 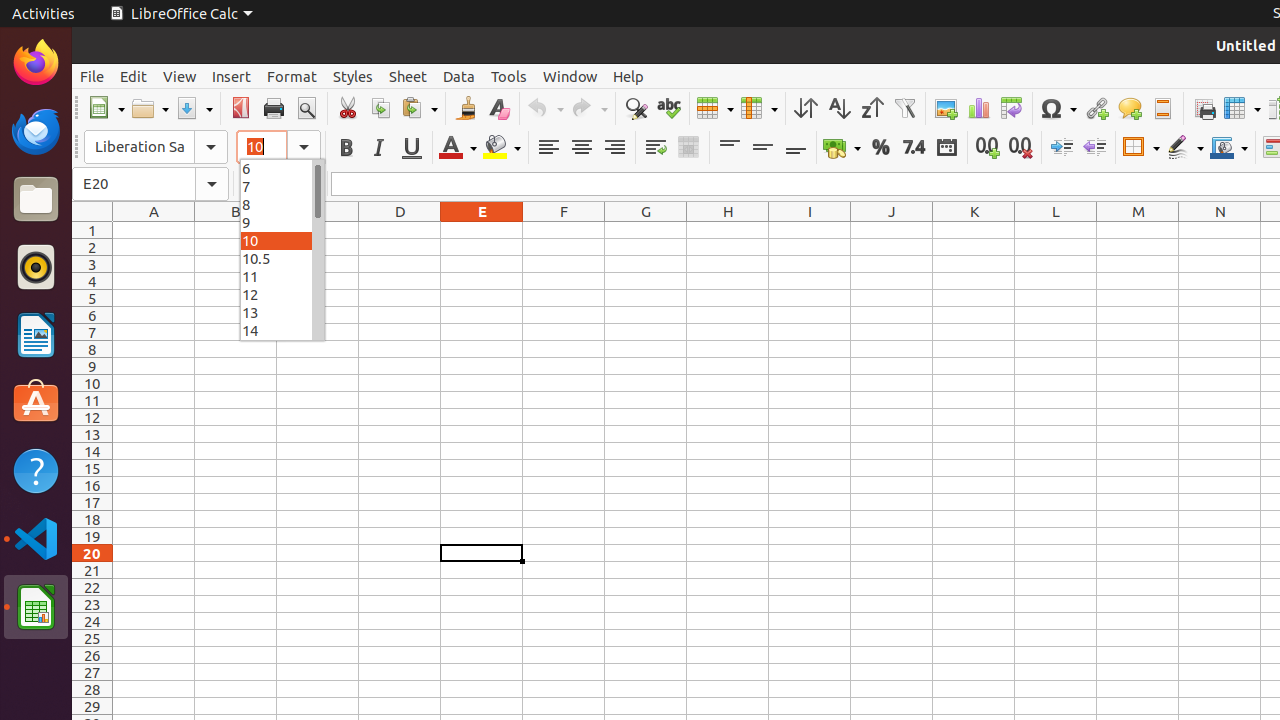 I want to click on AutoFilter, so click(x=904, y=108).